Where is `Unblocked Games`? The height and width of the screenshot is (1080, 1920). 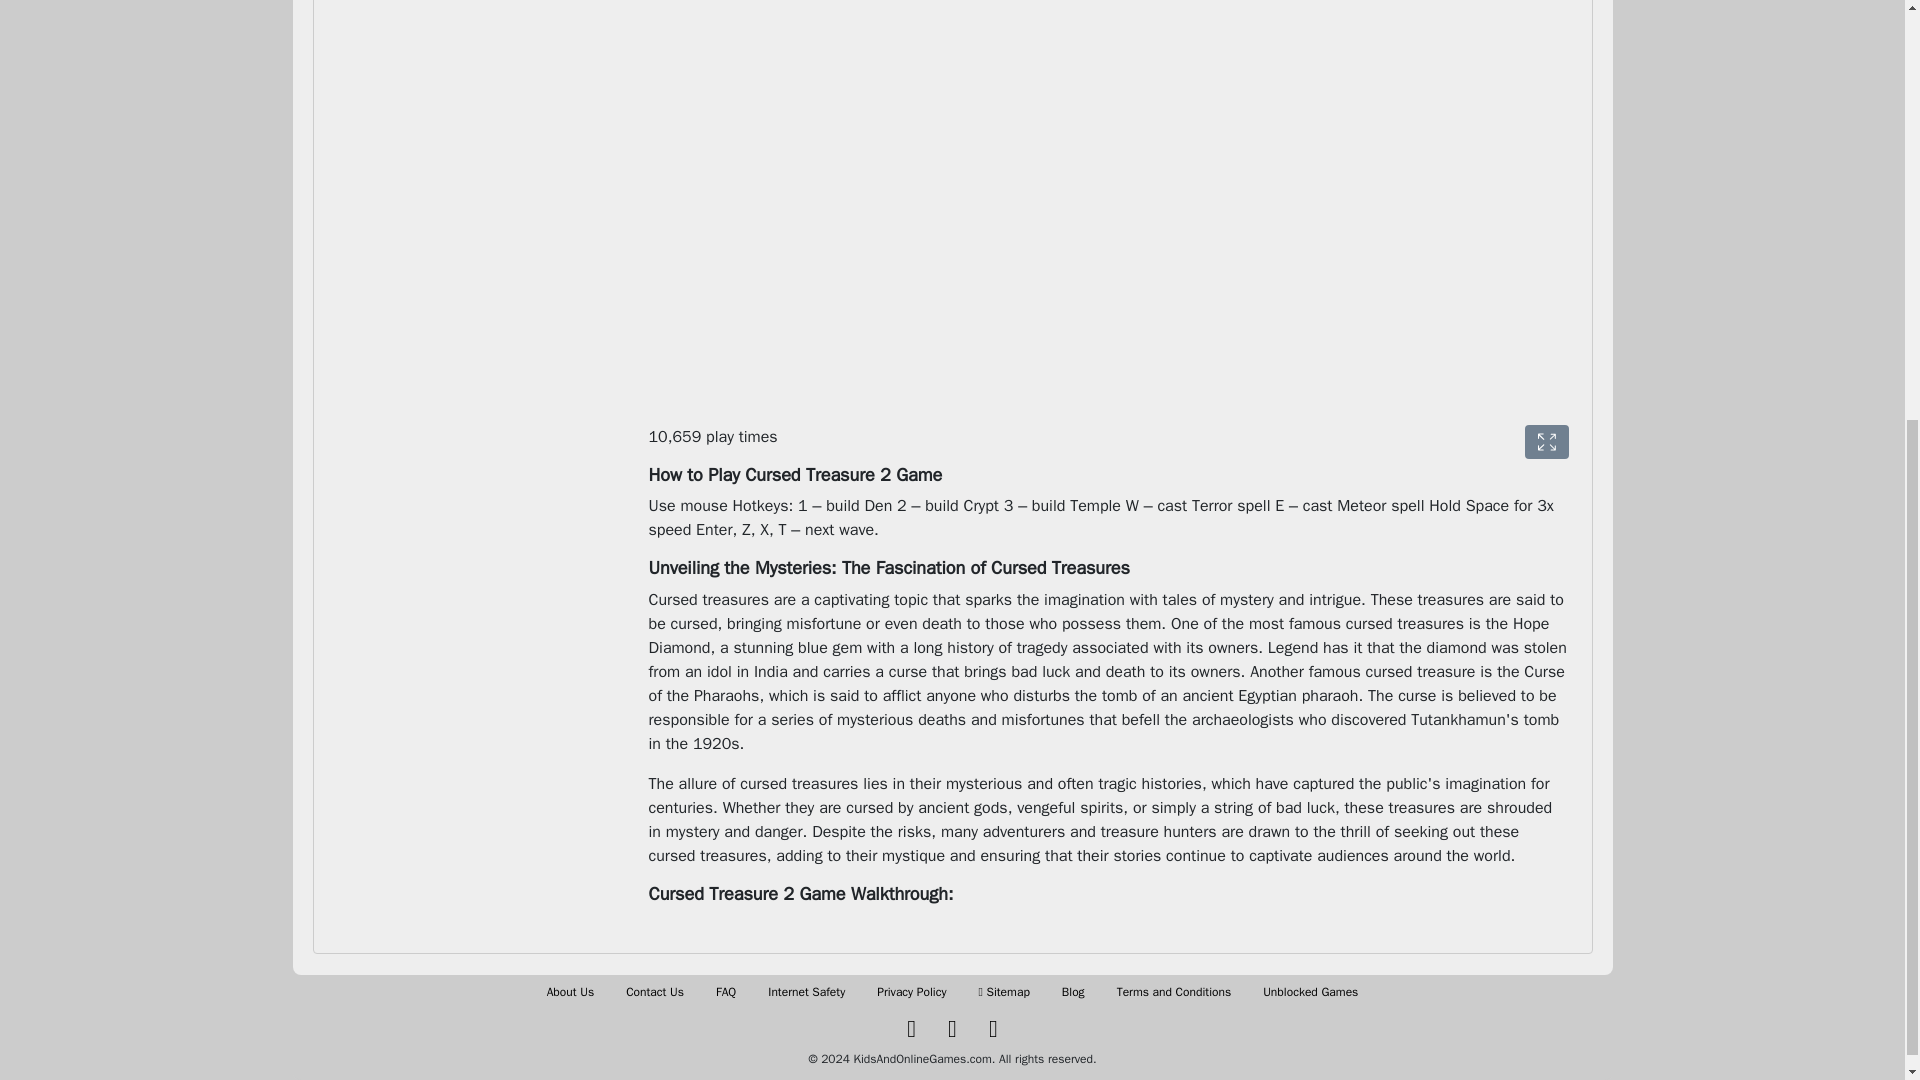 Unblocked Games is located at coordinates (1310, 992).